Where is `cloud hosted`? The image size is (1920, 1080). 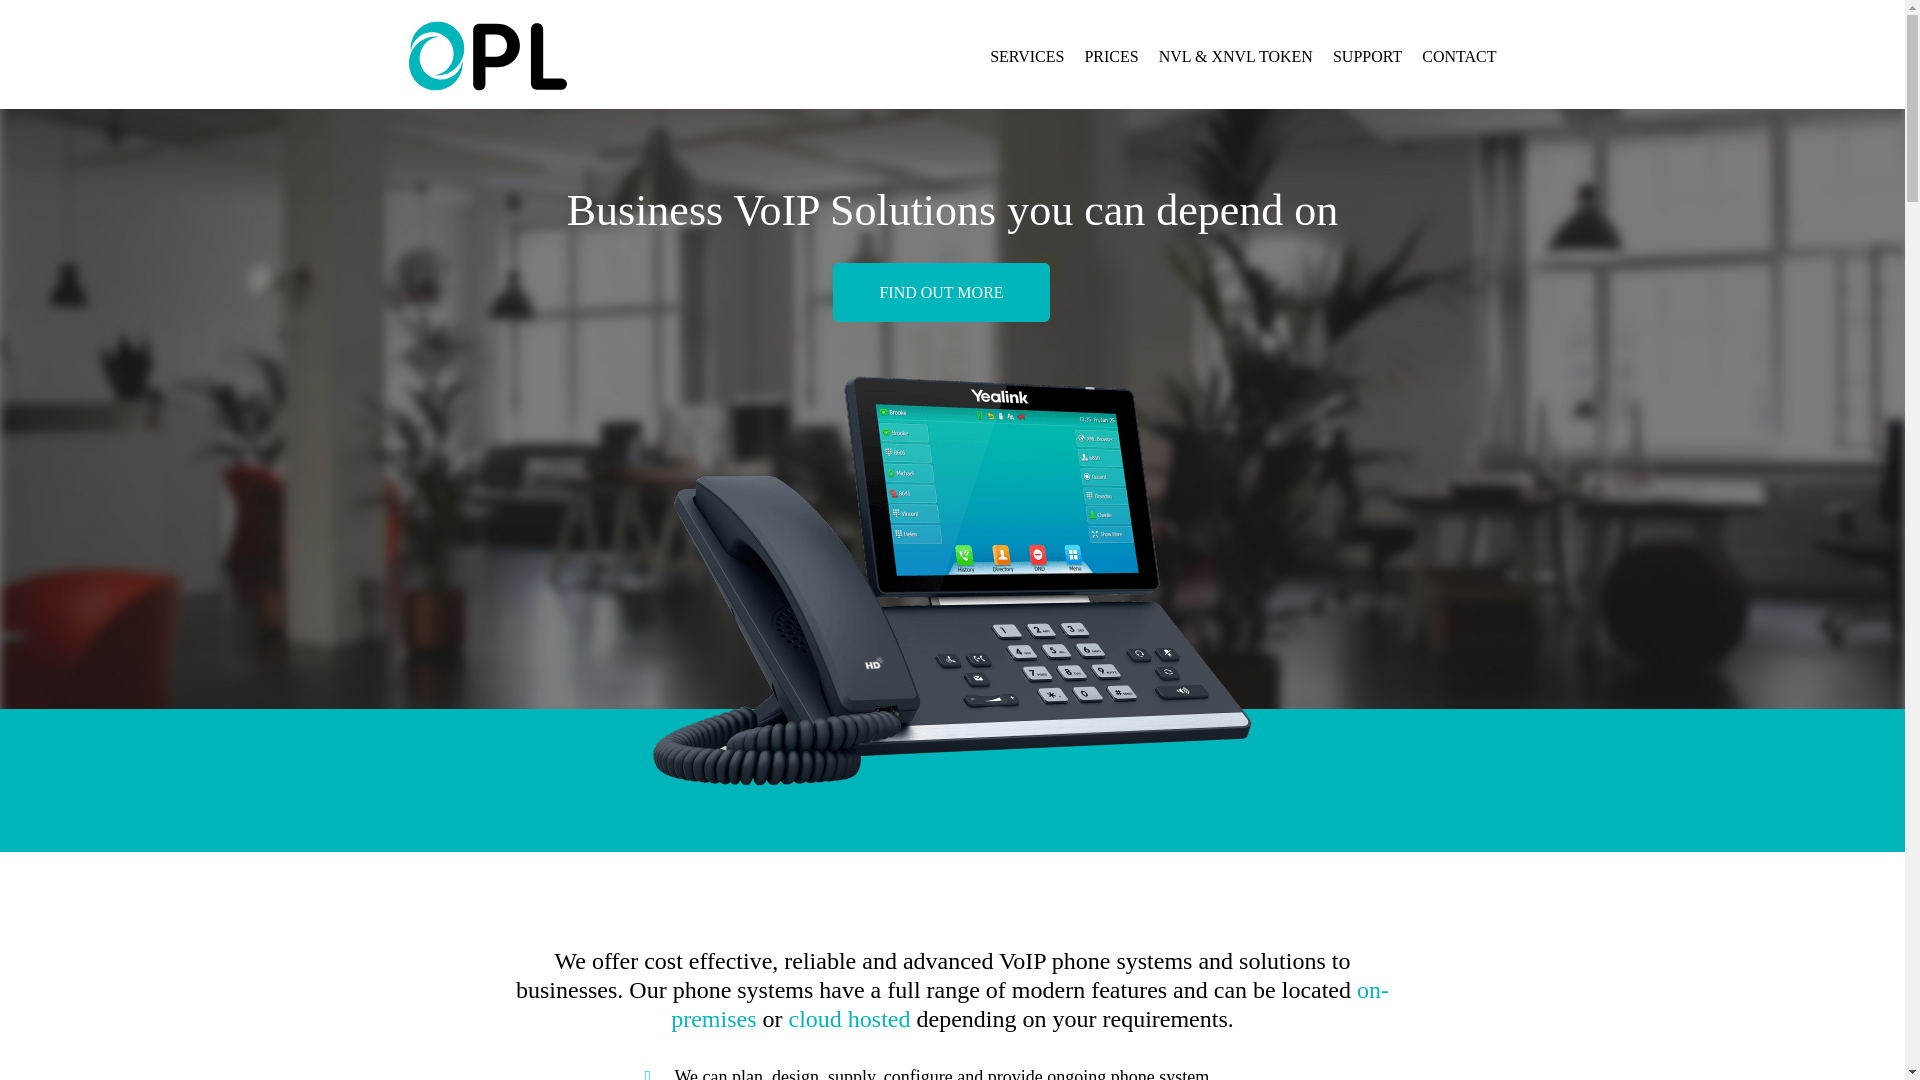
cloud hosted is located at coordinates (850, 1018).